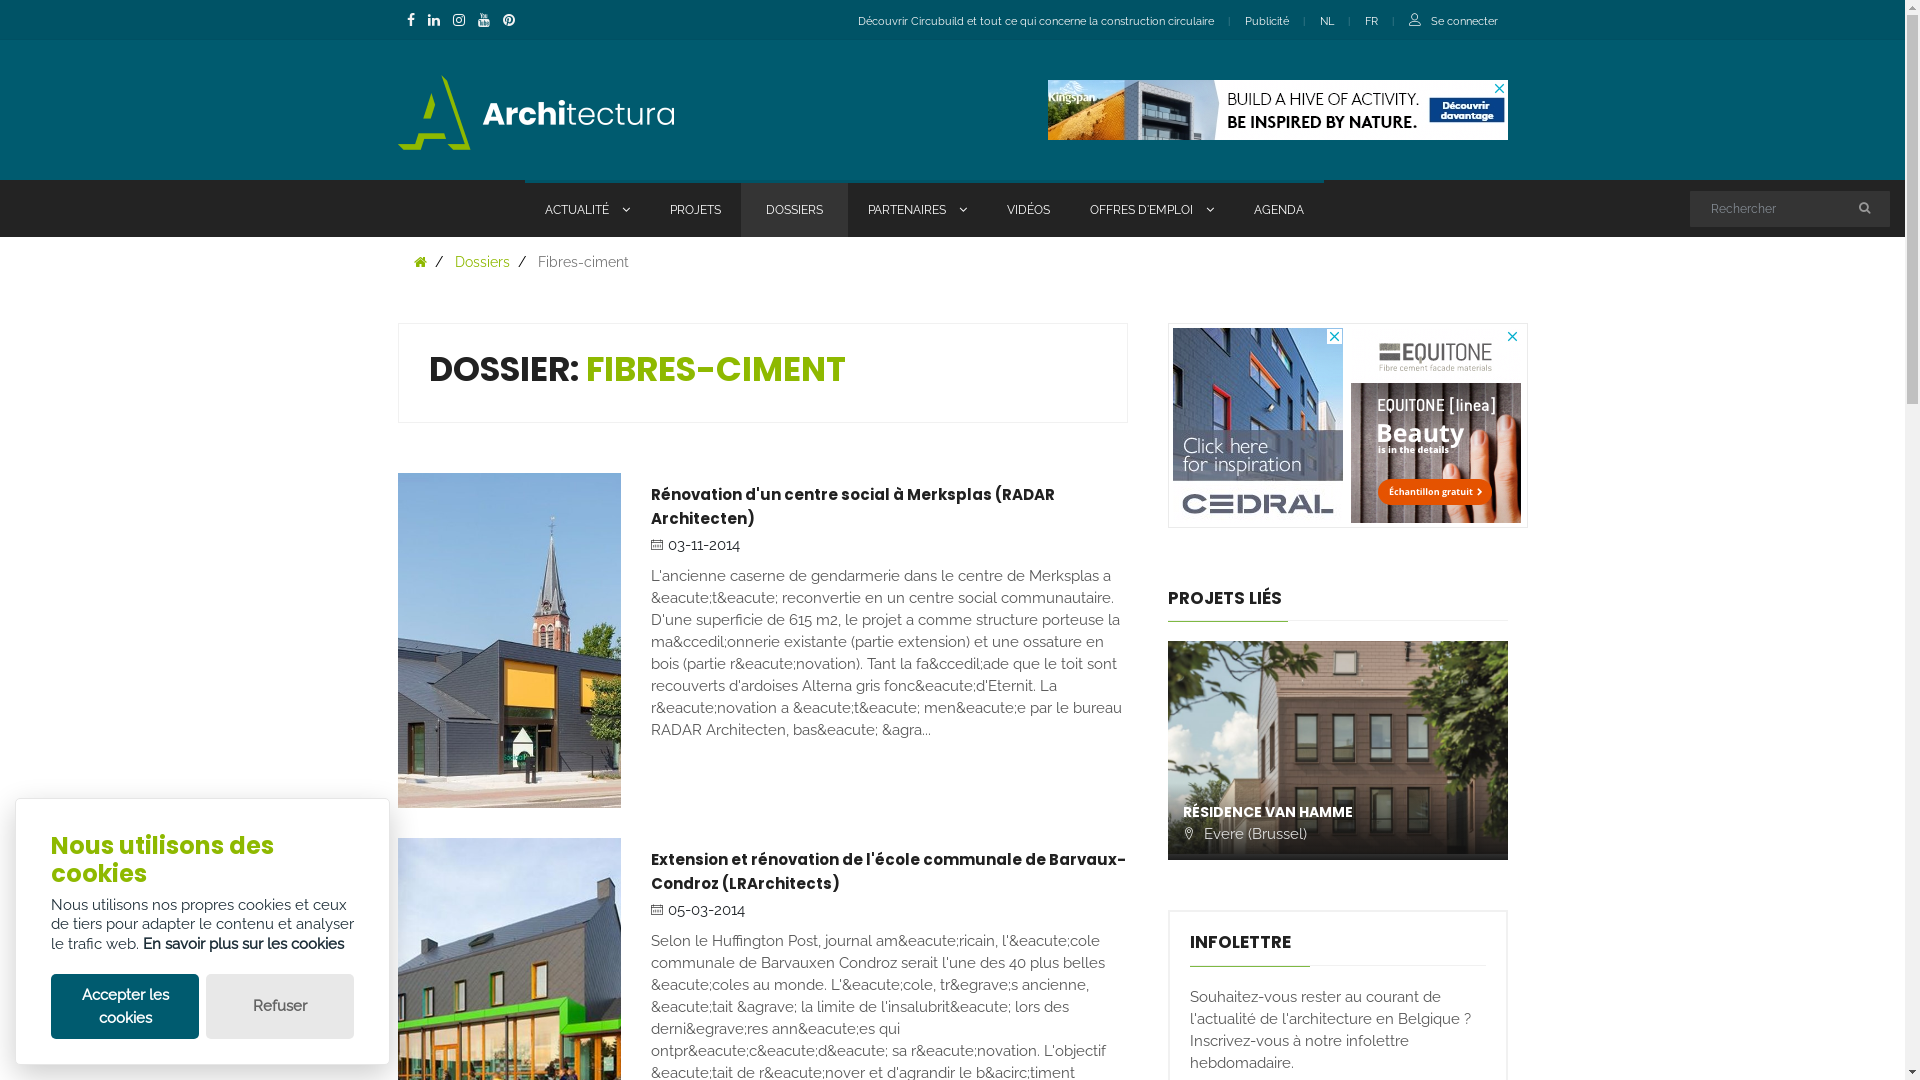 Image resolution: width=1920 pixels, height=1080 pixels. I want to click on PROJETS, so click(696, 208).